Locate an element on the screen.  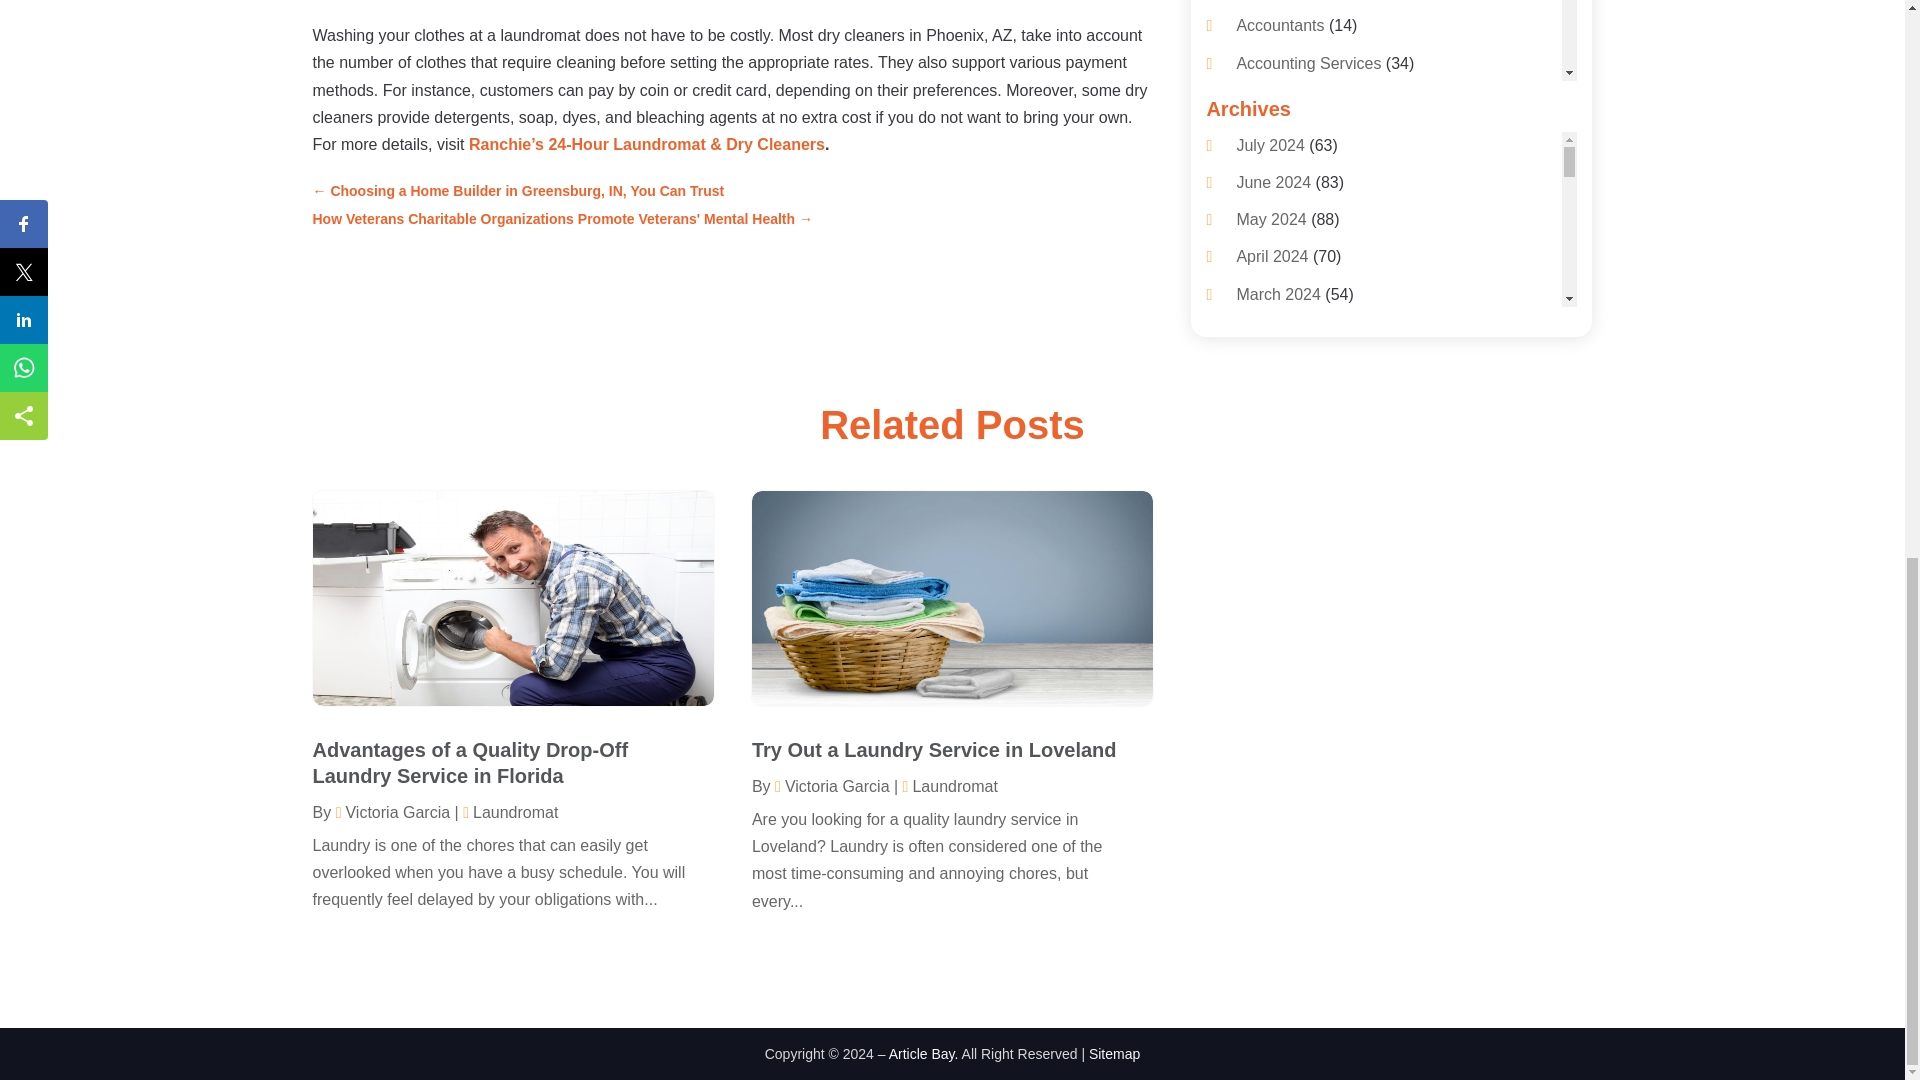
Acupuncture is located at coordinates (1281, 100).